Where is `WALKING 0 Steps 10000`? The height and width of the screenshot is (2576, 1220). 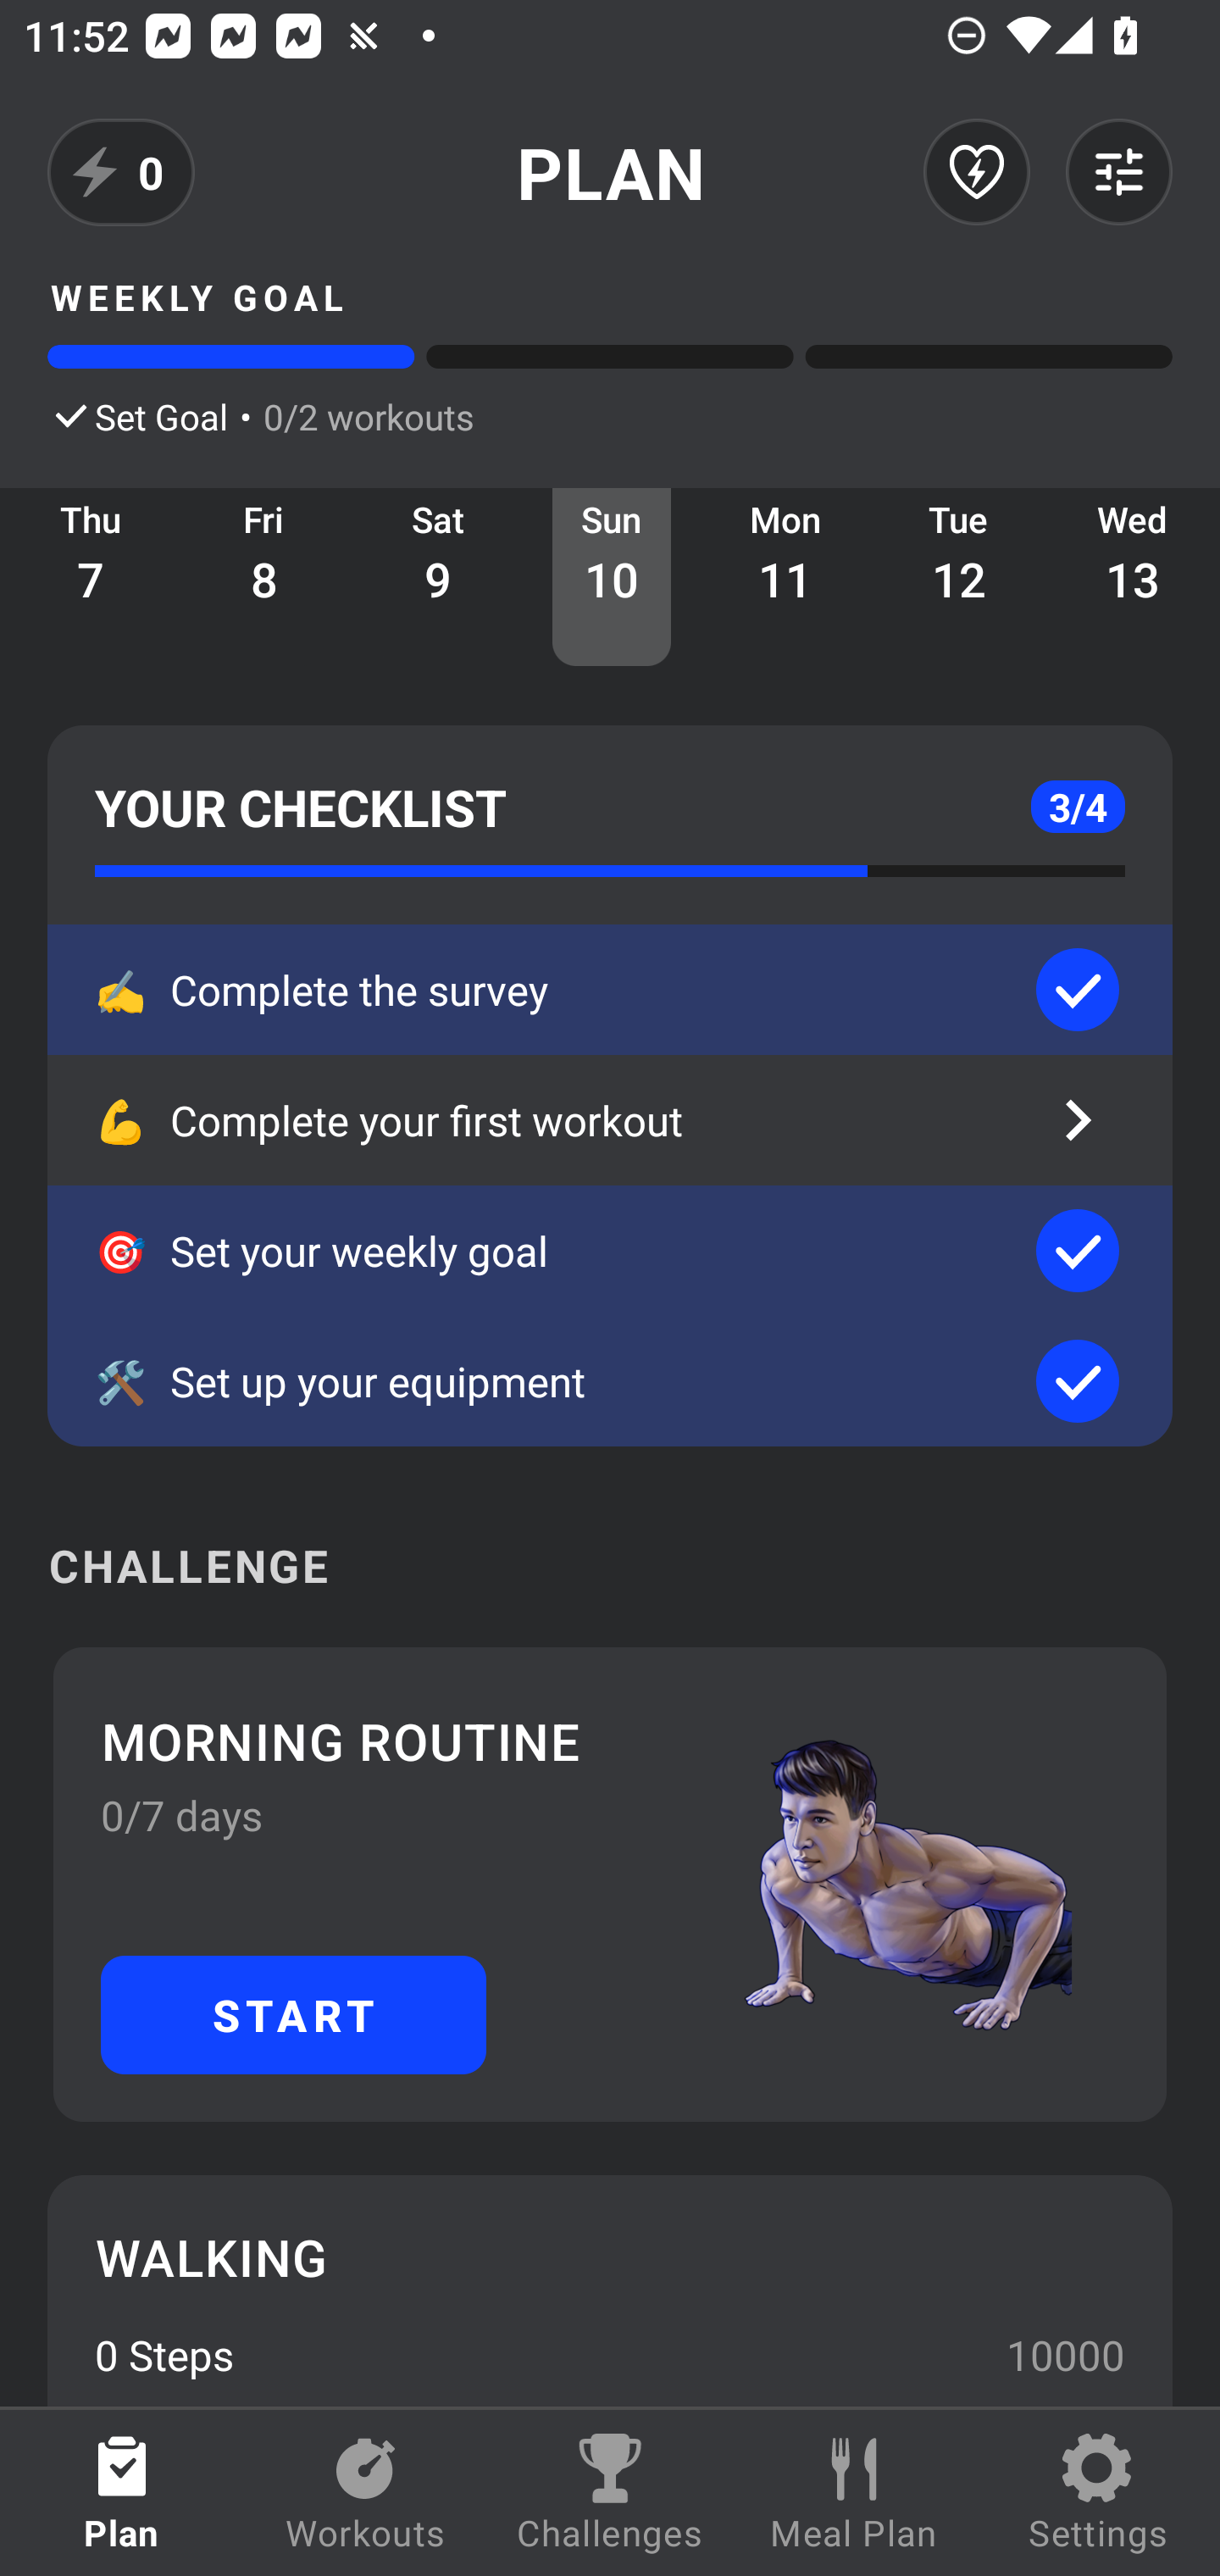
WALKING 0 Steps 10000 is located at coordinates (610, 2290).